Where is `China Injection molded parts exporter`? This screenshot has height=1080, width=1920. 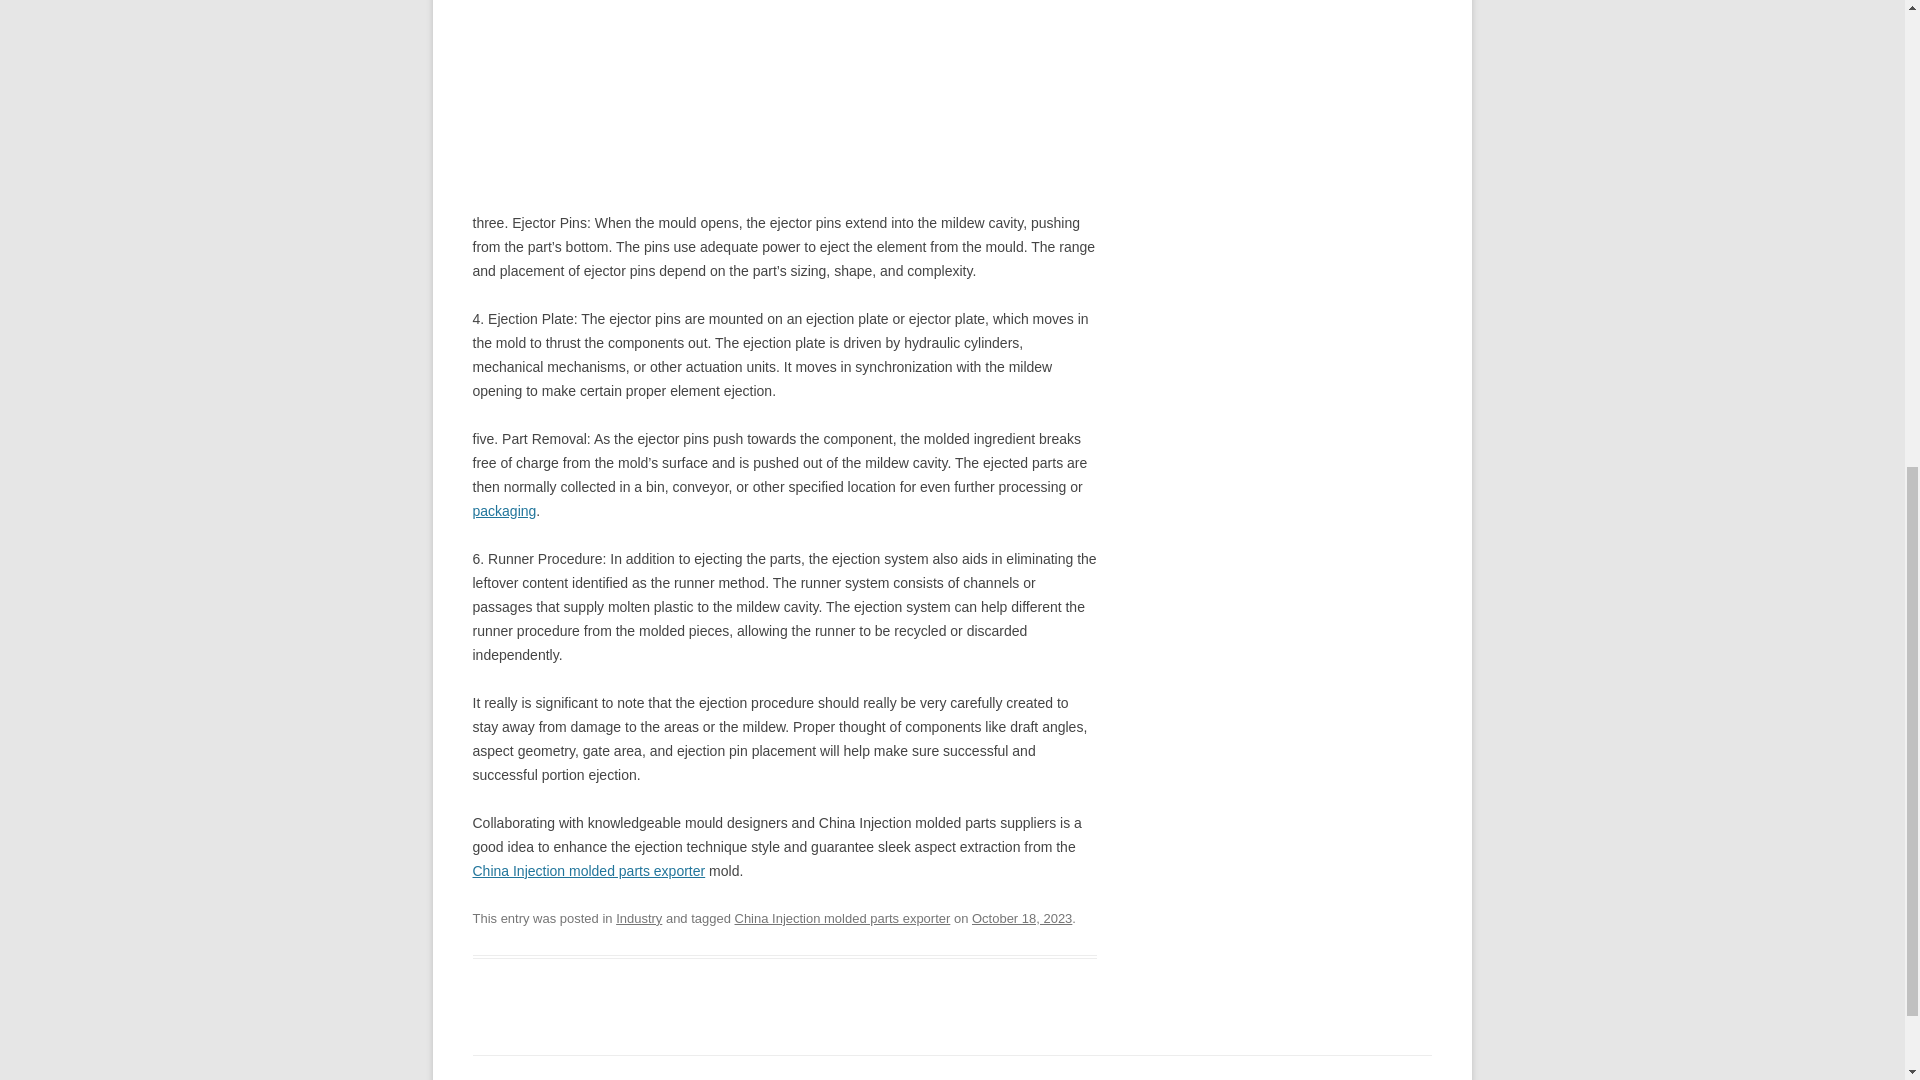 China Injection molded parts exporter is located at coordinates (842, 918).